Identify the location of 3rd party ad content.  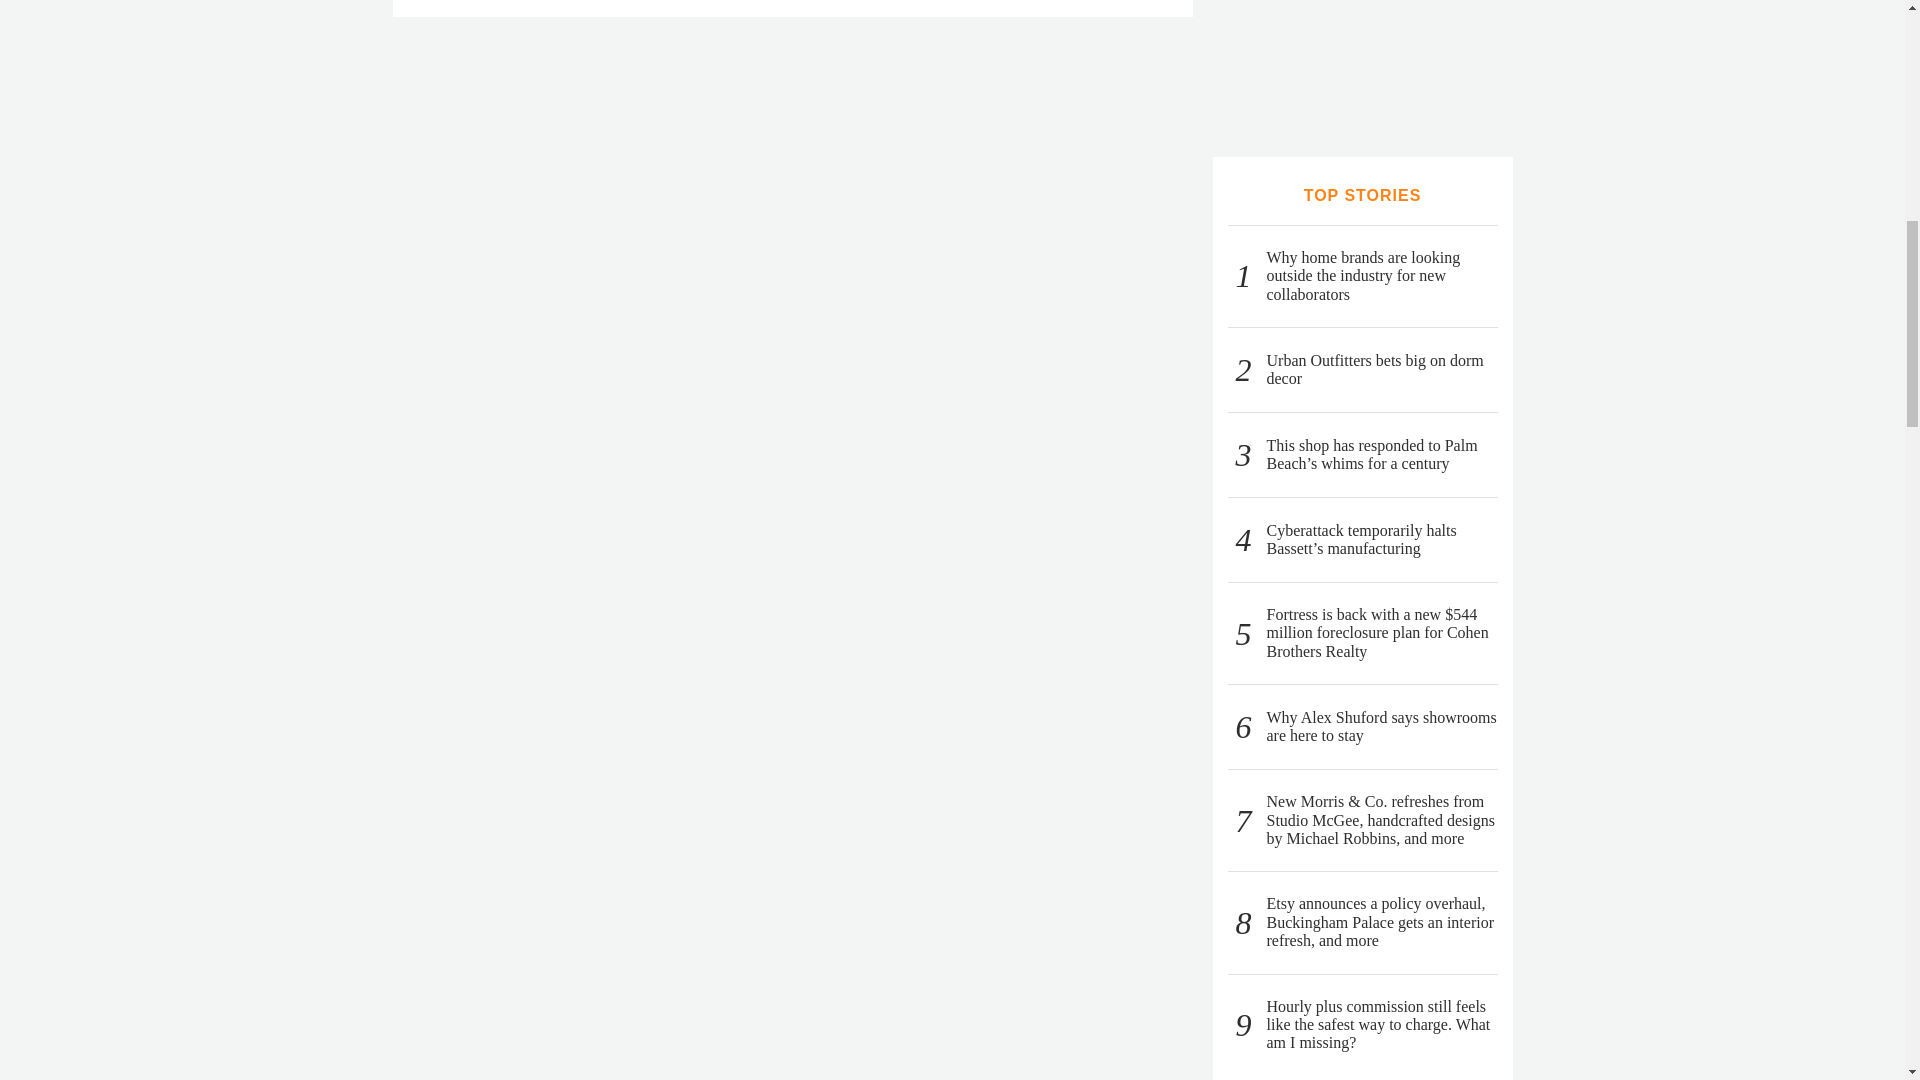
(1362, 58).